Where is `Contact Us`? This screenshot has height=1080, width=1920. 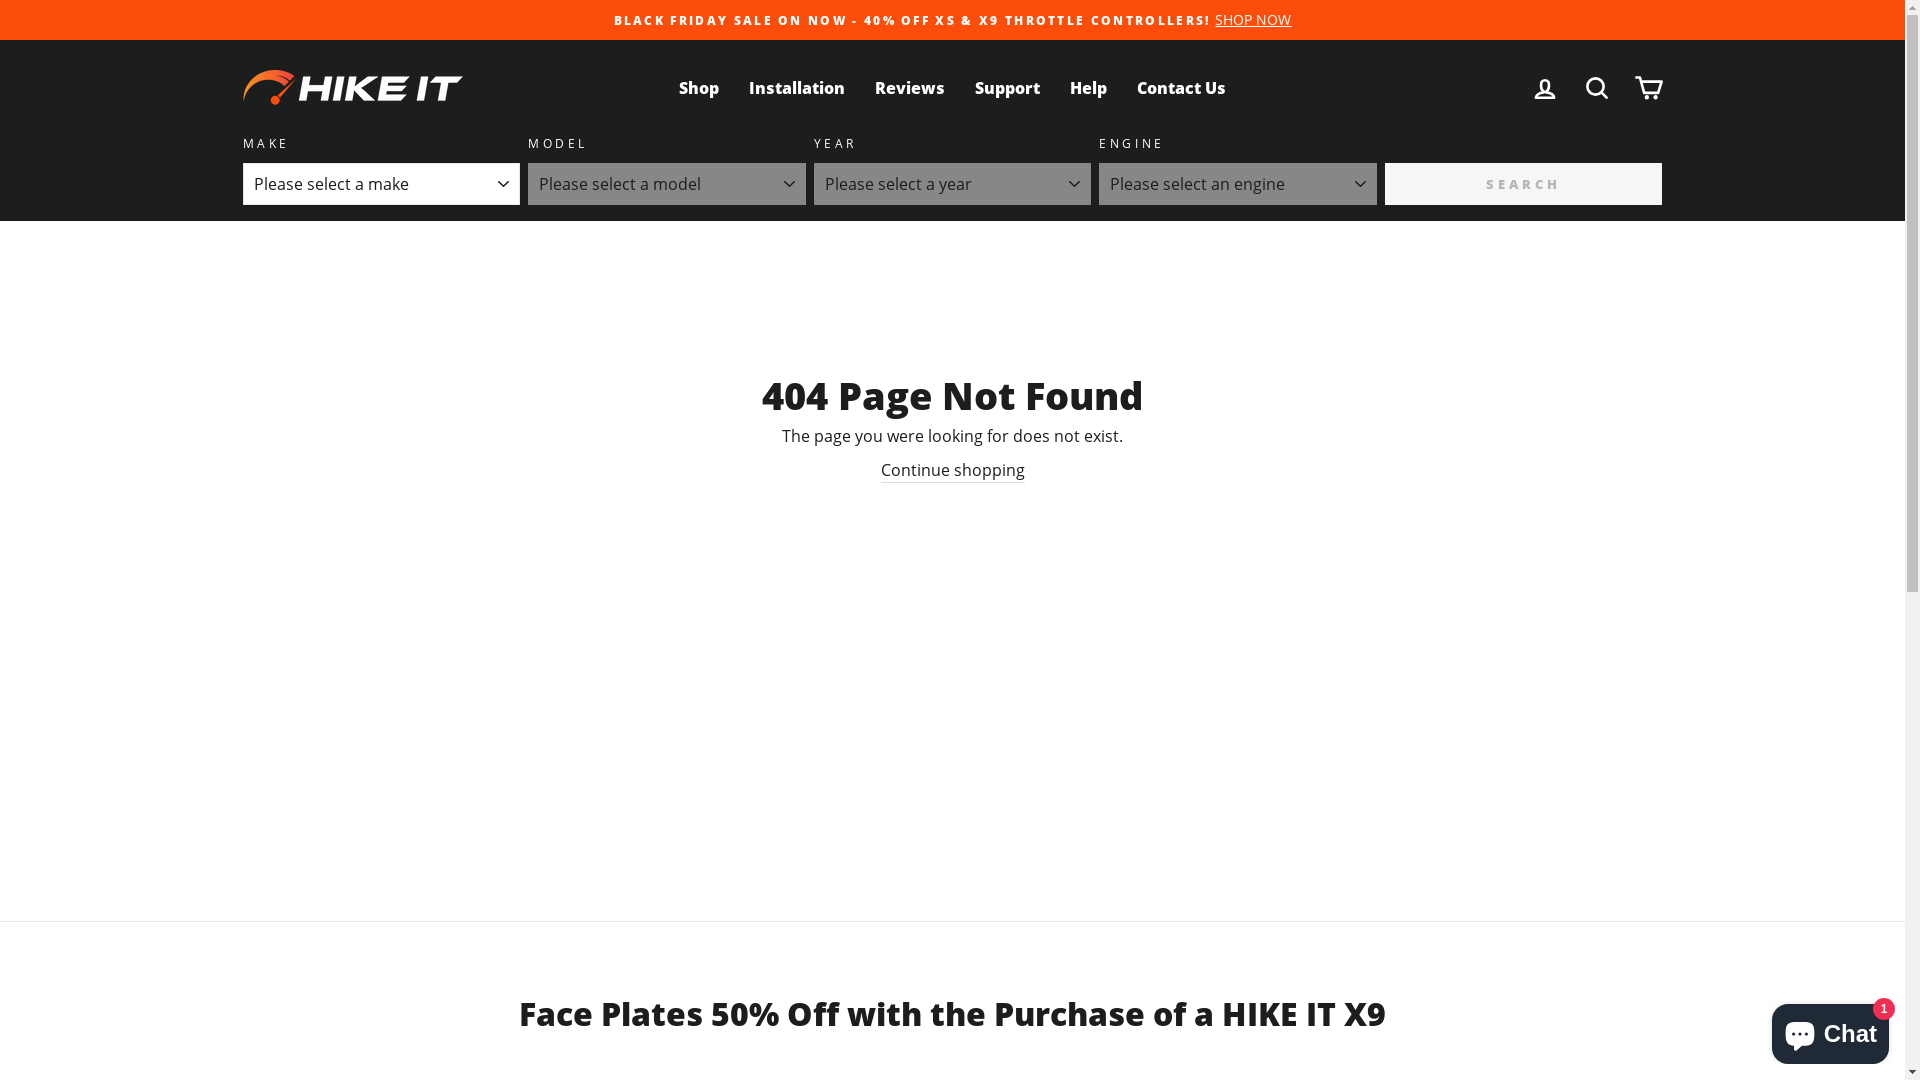
Contact Us is located at coordinates (1182, 88).